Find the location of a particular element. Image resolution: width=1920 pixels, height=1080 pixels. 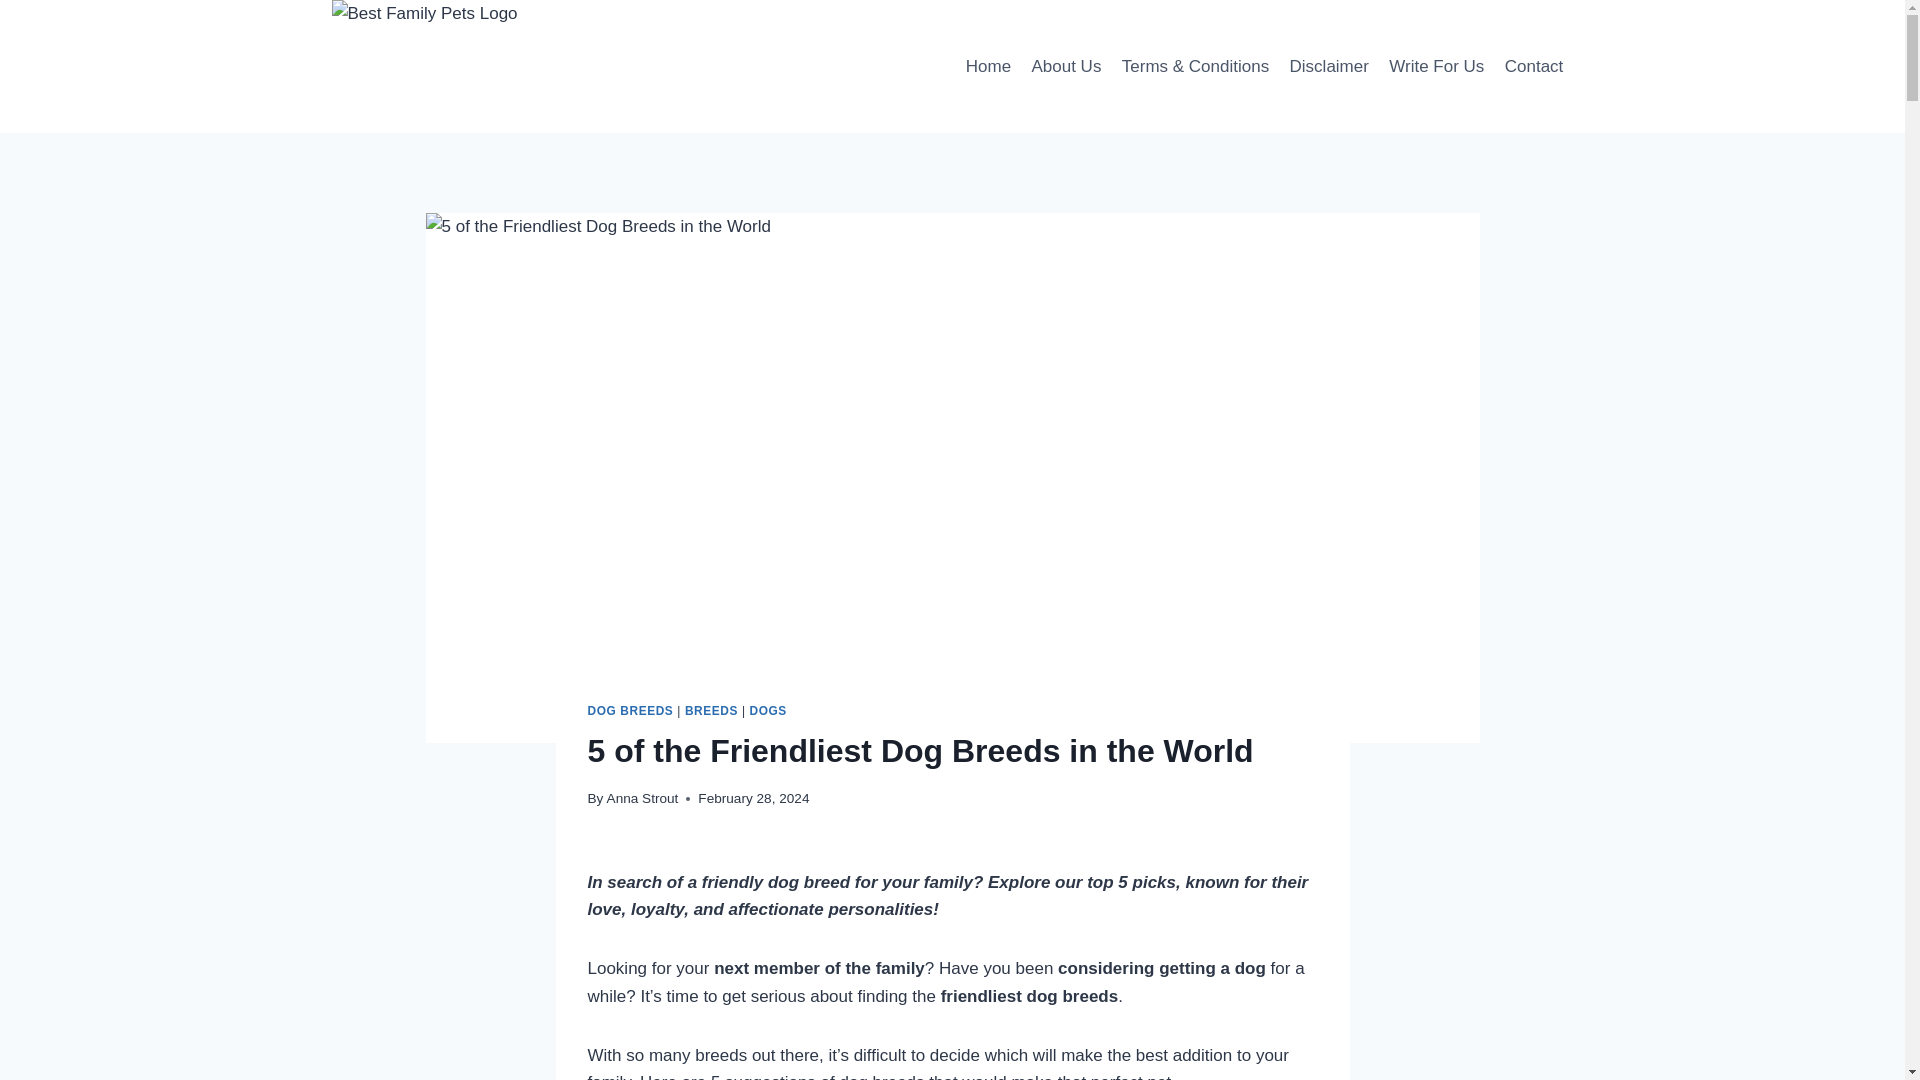

DOG BREEDS is located at coordinates (630, 711).